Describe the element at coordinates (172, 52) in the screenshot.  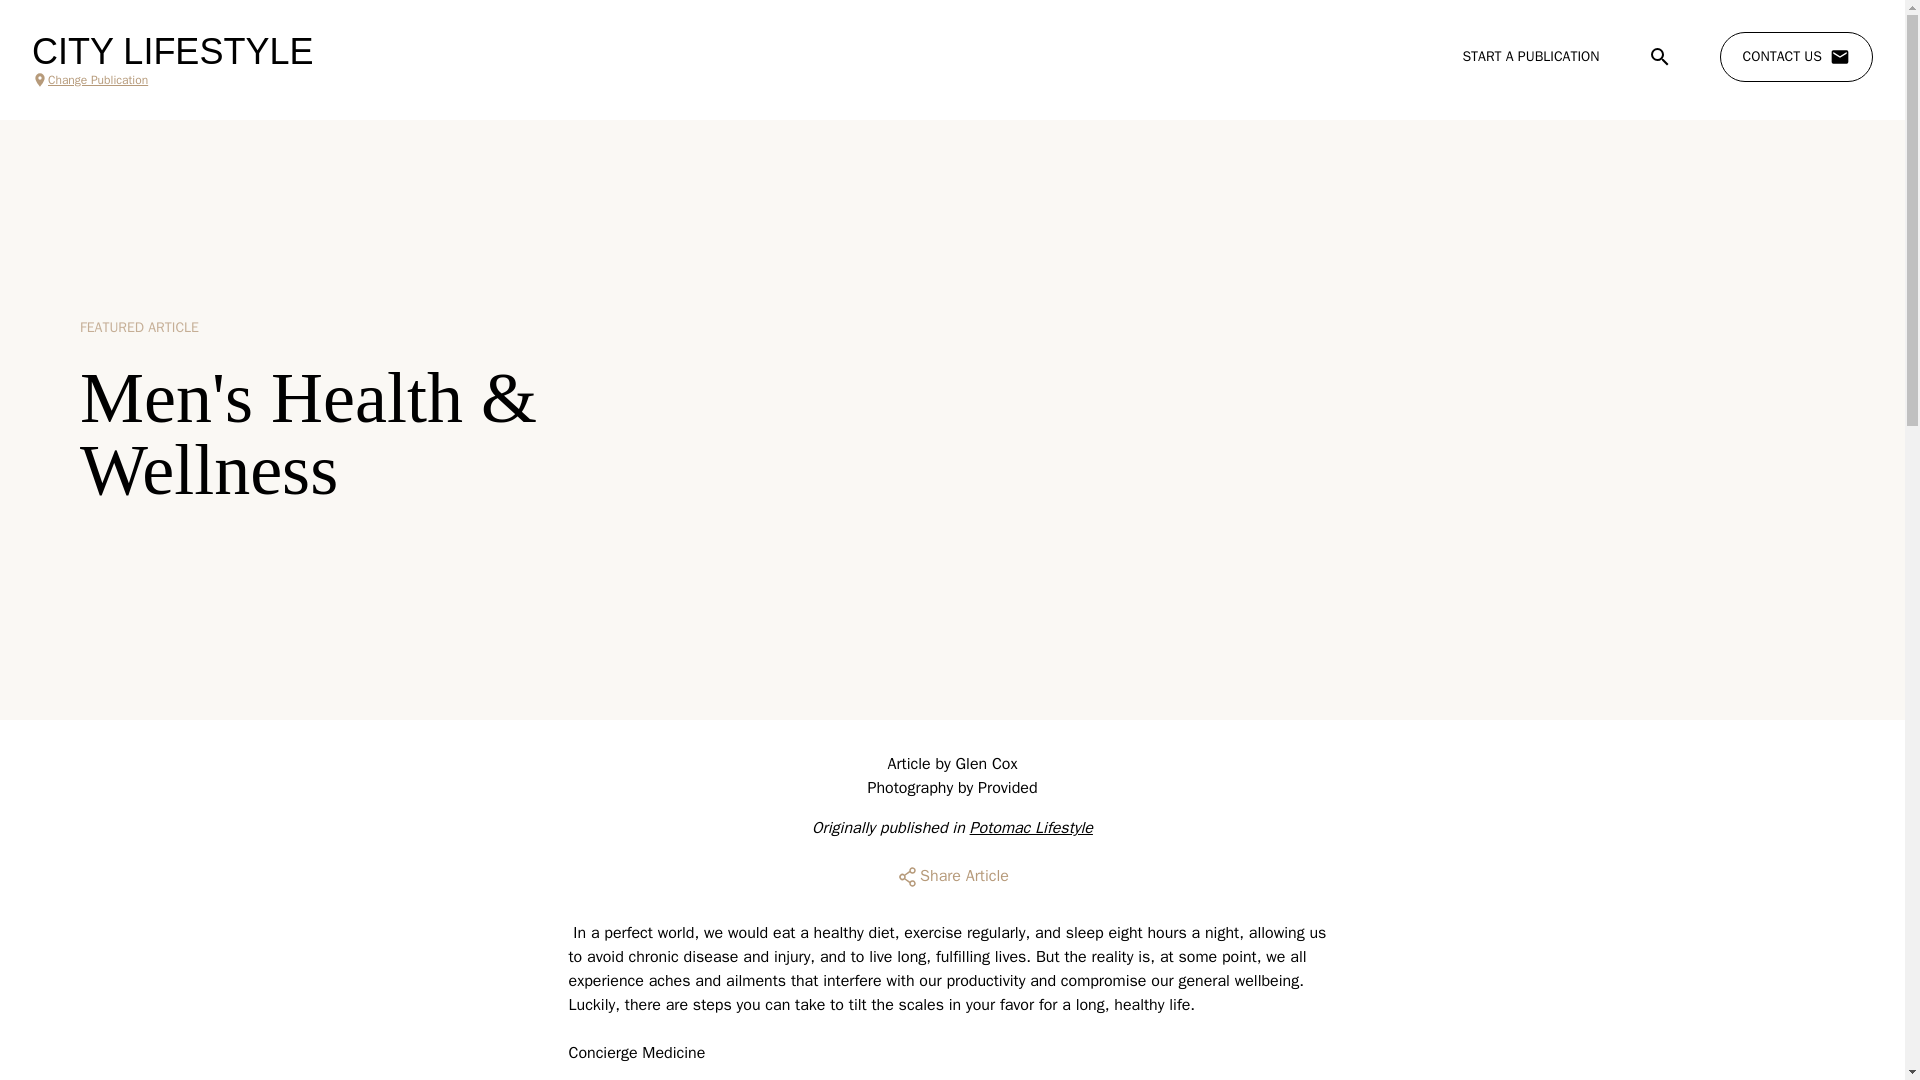
I see `CITY LIFESTYLE` at that location.